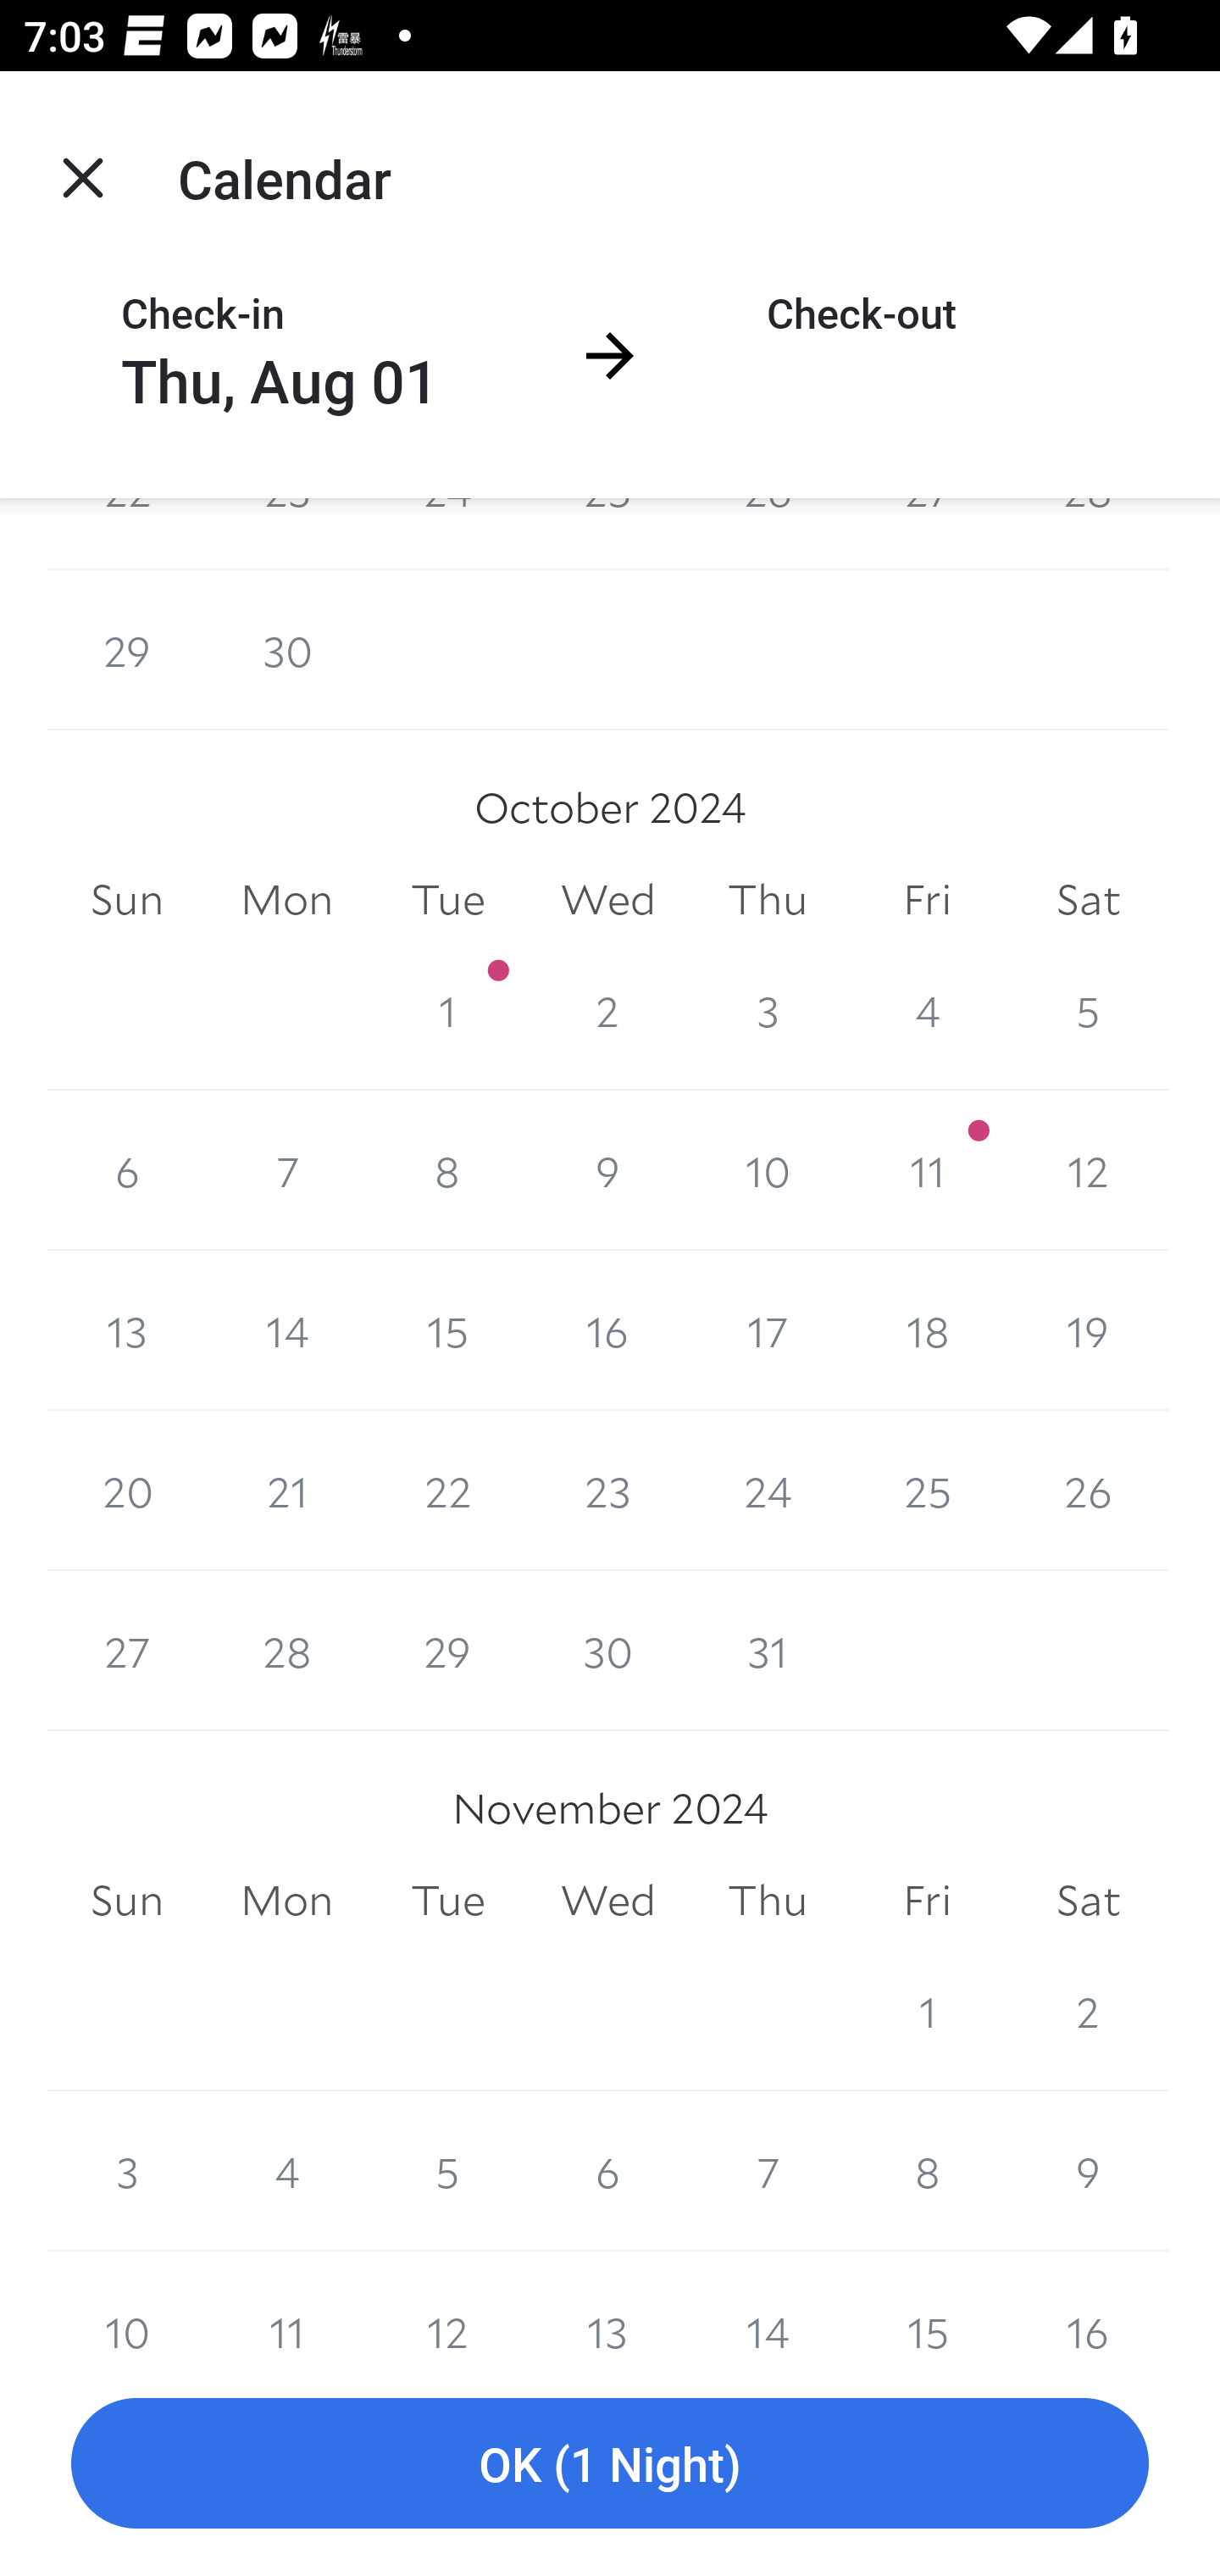 The width and height of the screenshot is (1220, 2576). What do you see at coordinates (927, 900) in the screenshot?
I see `Fri` at bounding box center [927, 900].